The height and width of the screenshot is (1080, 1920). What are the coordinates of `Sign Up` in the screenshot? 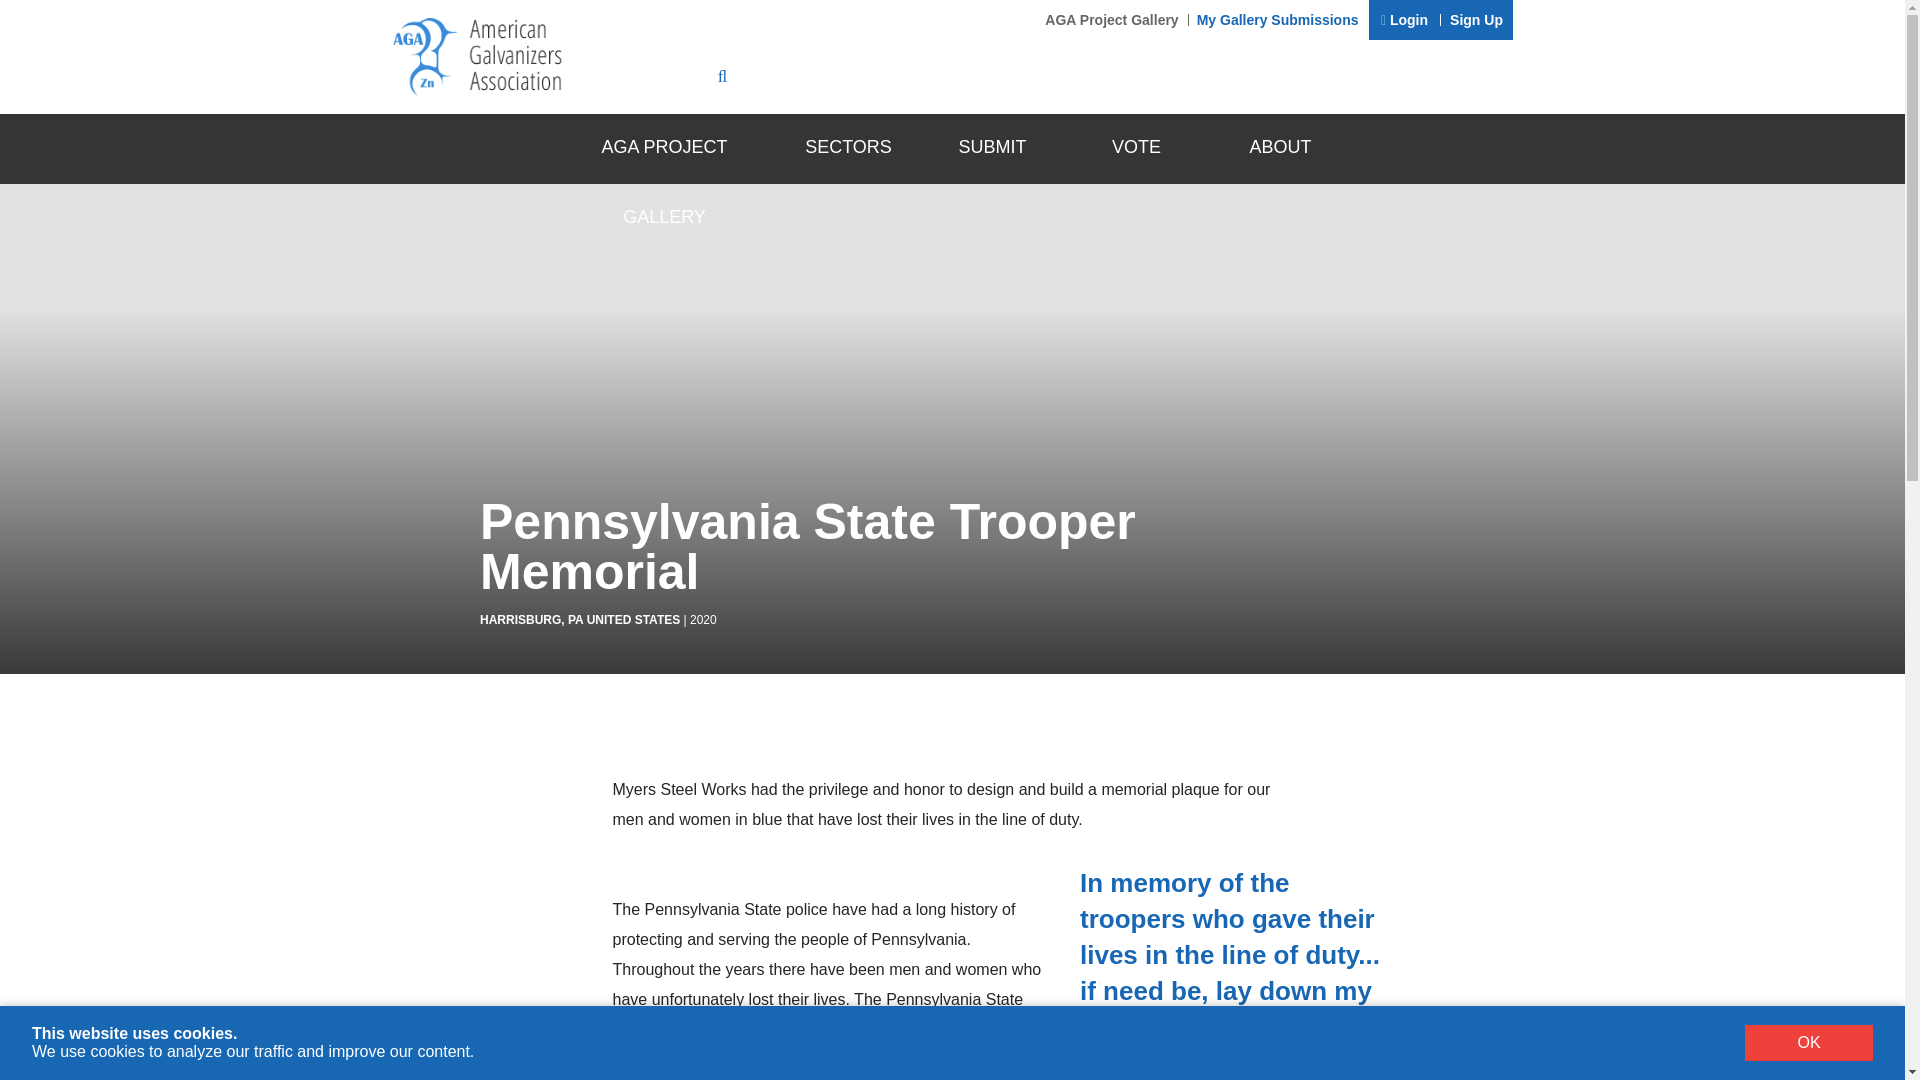 It's located at (1476, 20).